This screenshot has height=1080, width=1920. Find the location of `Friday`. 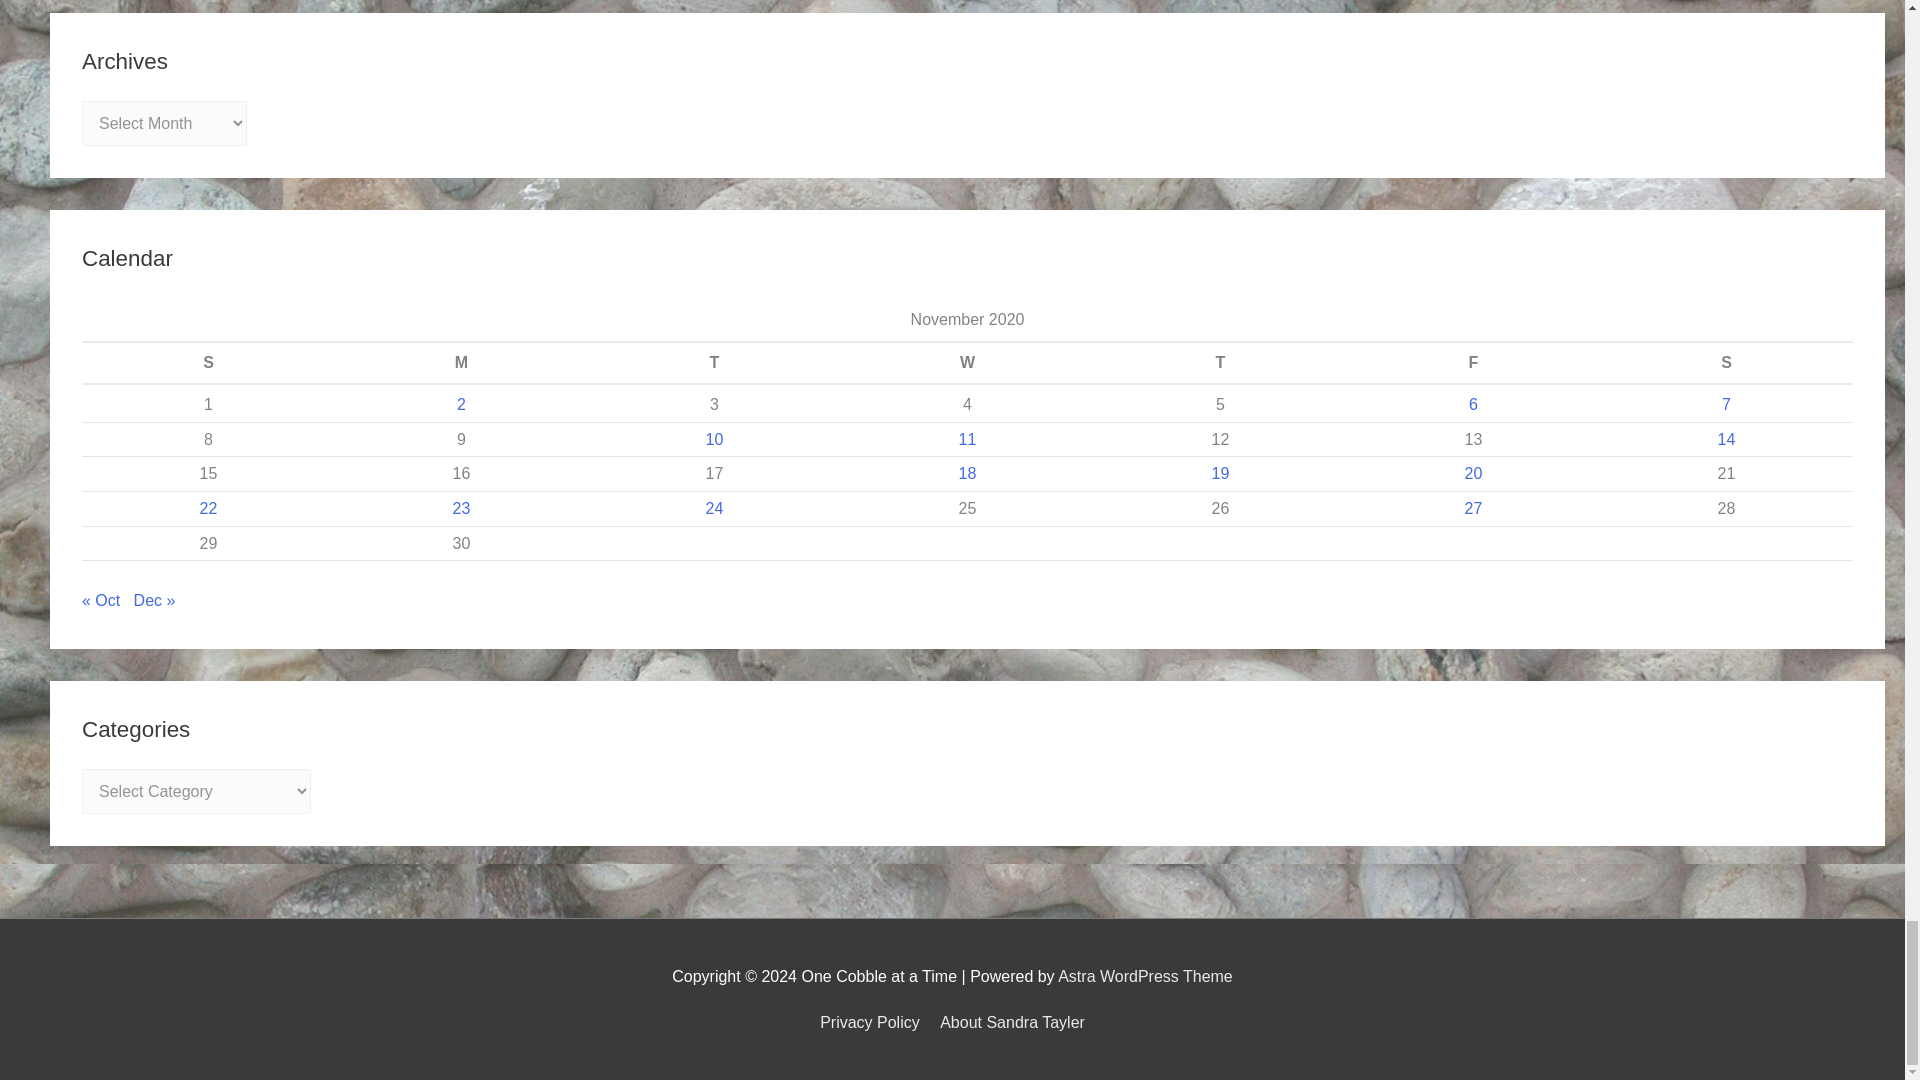

Friday is located at coordinates (1473, 362).